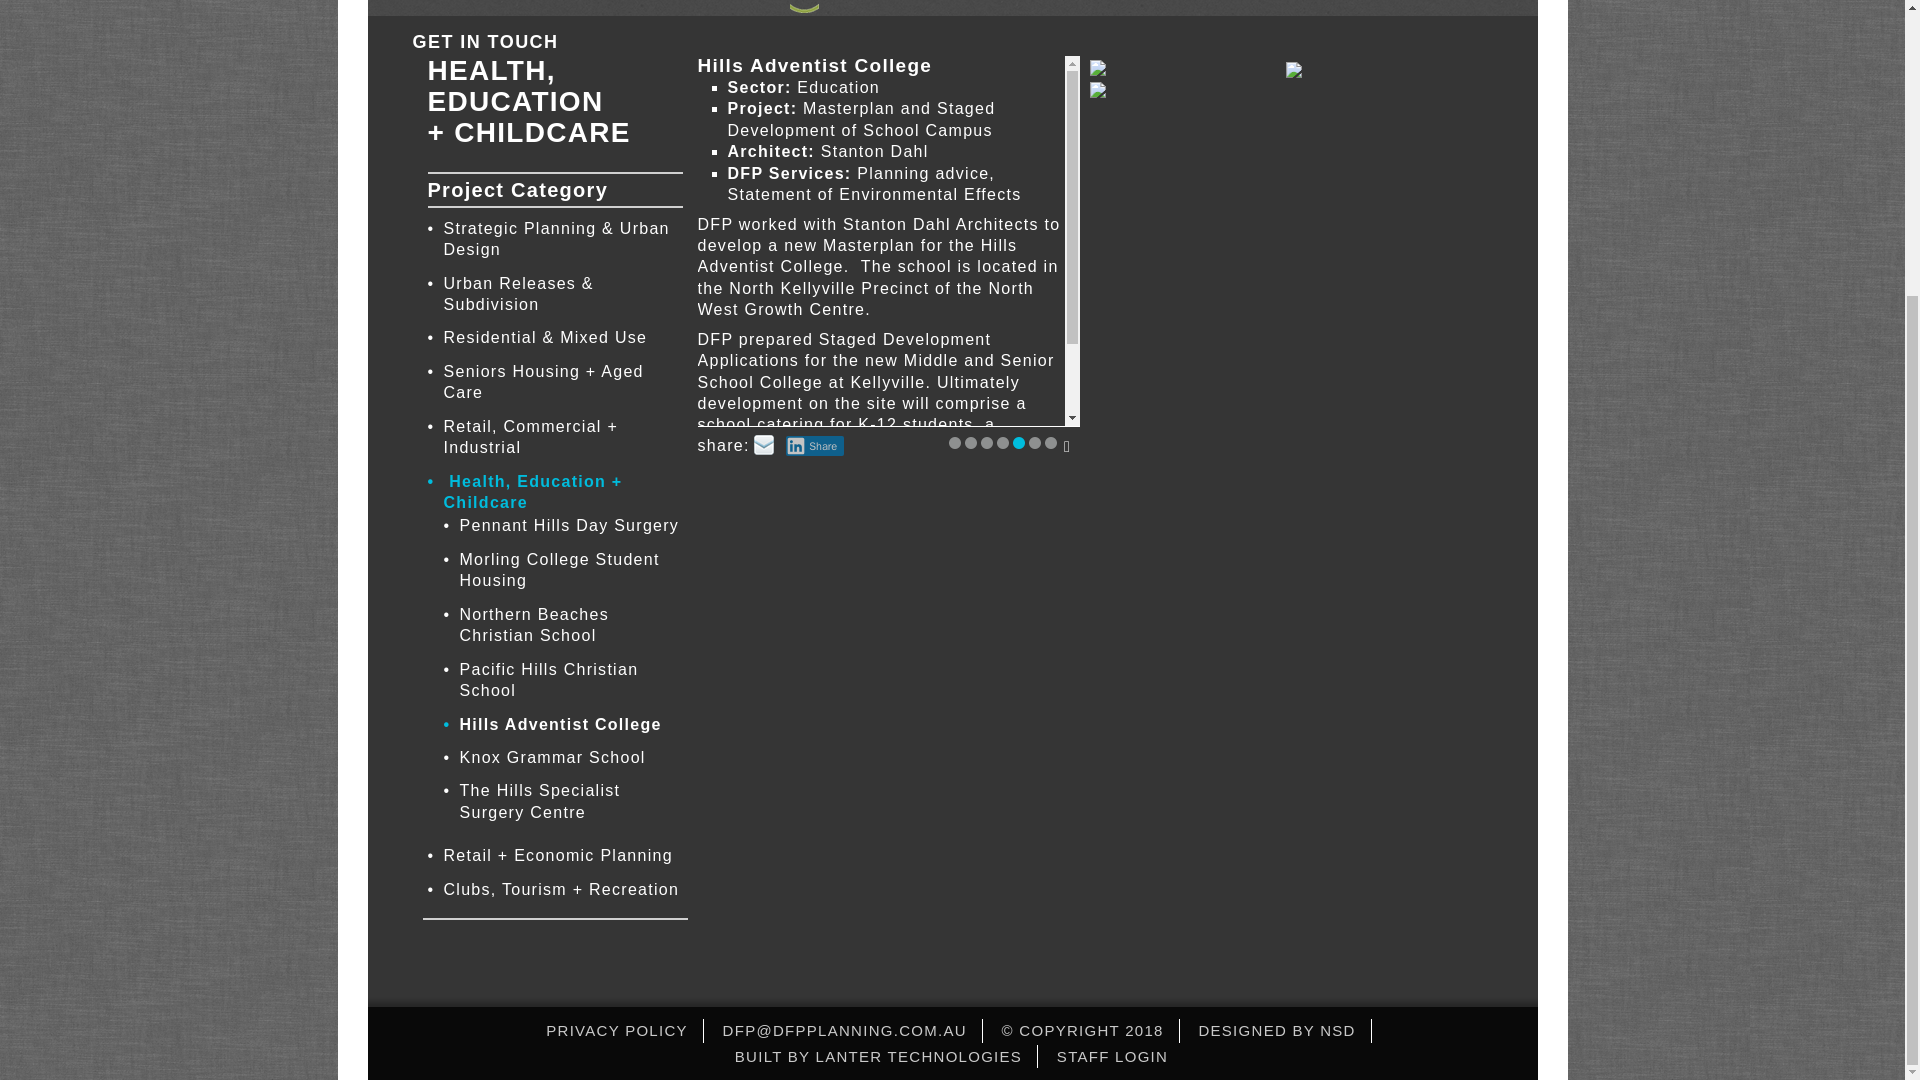 This screenshot has width=1920, height=1080. I want to click on Share this page by email, so click(764, 444).